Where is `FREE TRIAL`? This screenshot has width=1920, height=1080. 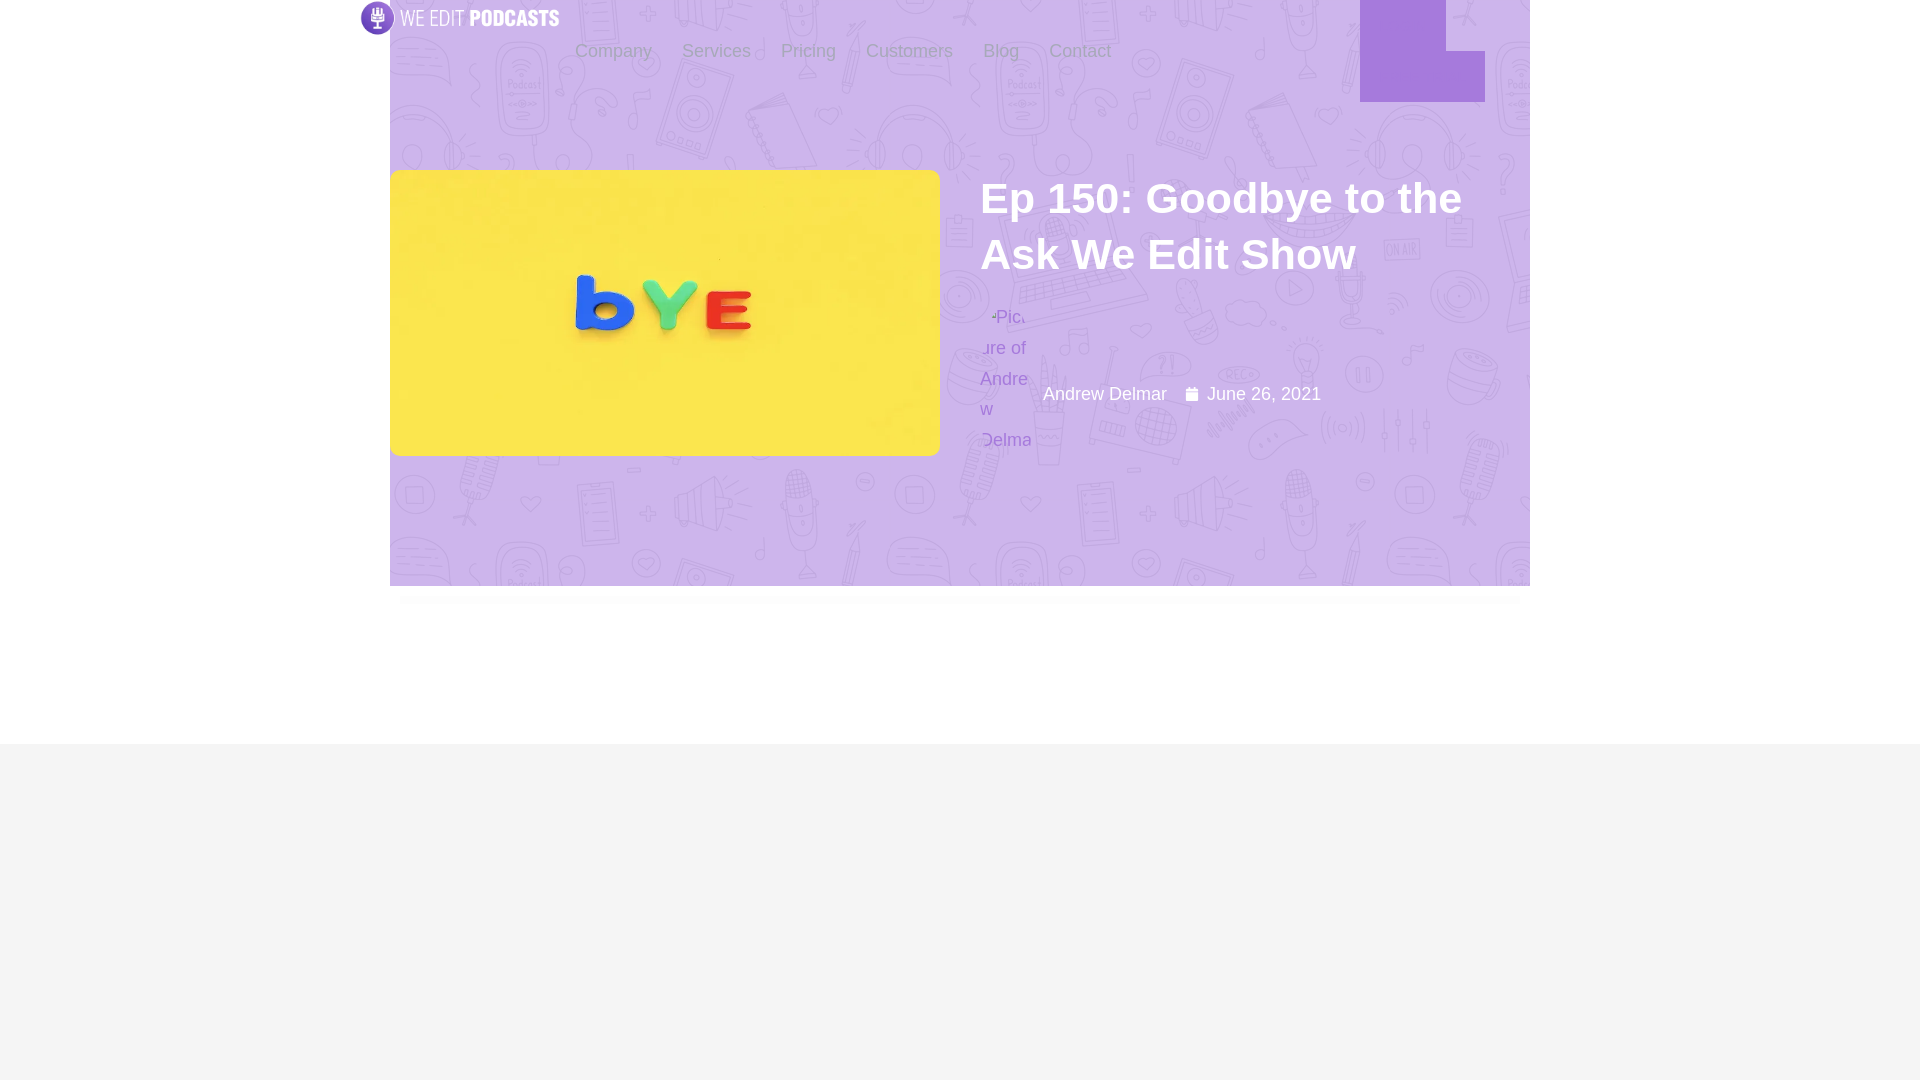 FREE TRIAL is located at coordinates (1422, 76).